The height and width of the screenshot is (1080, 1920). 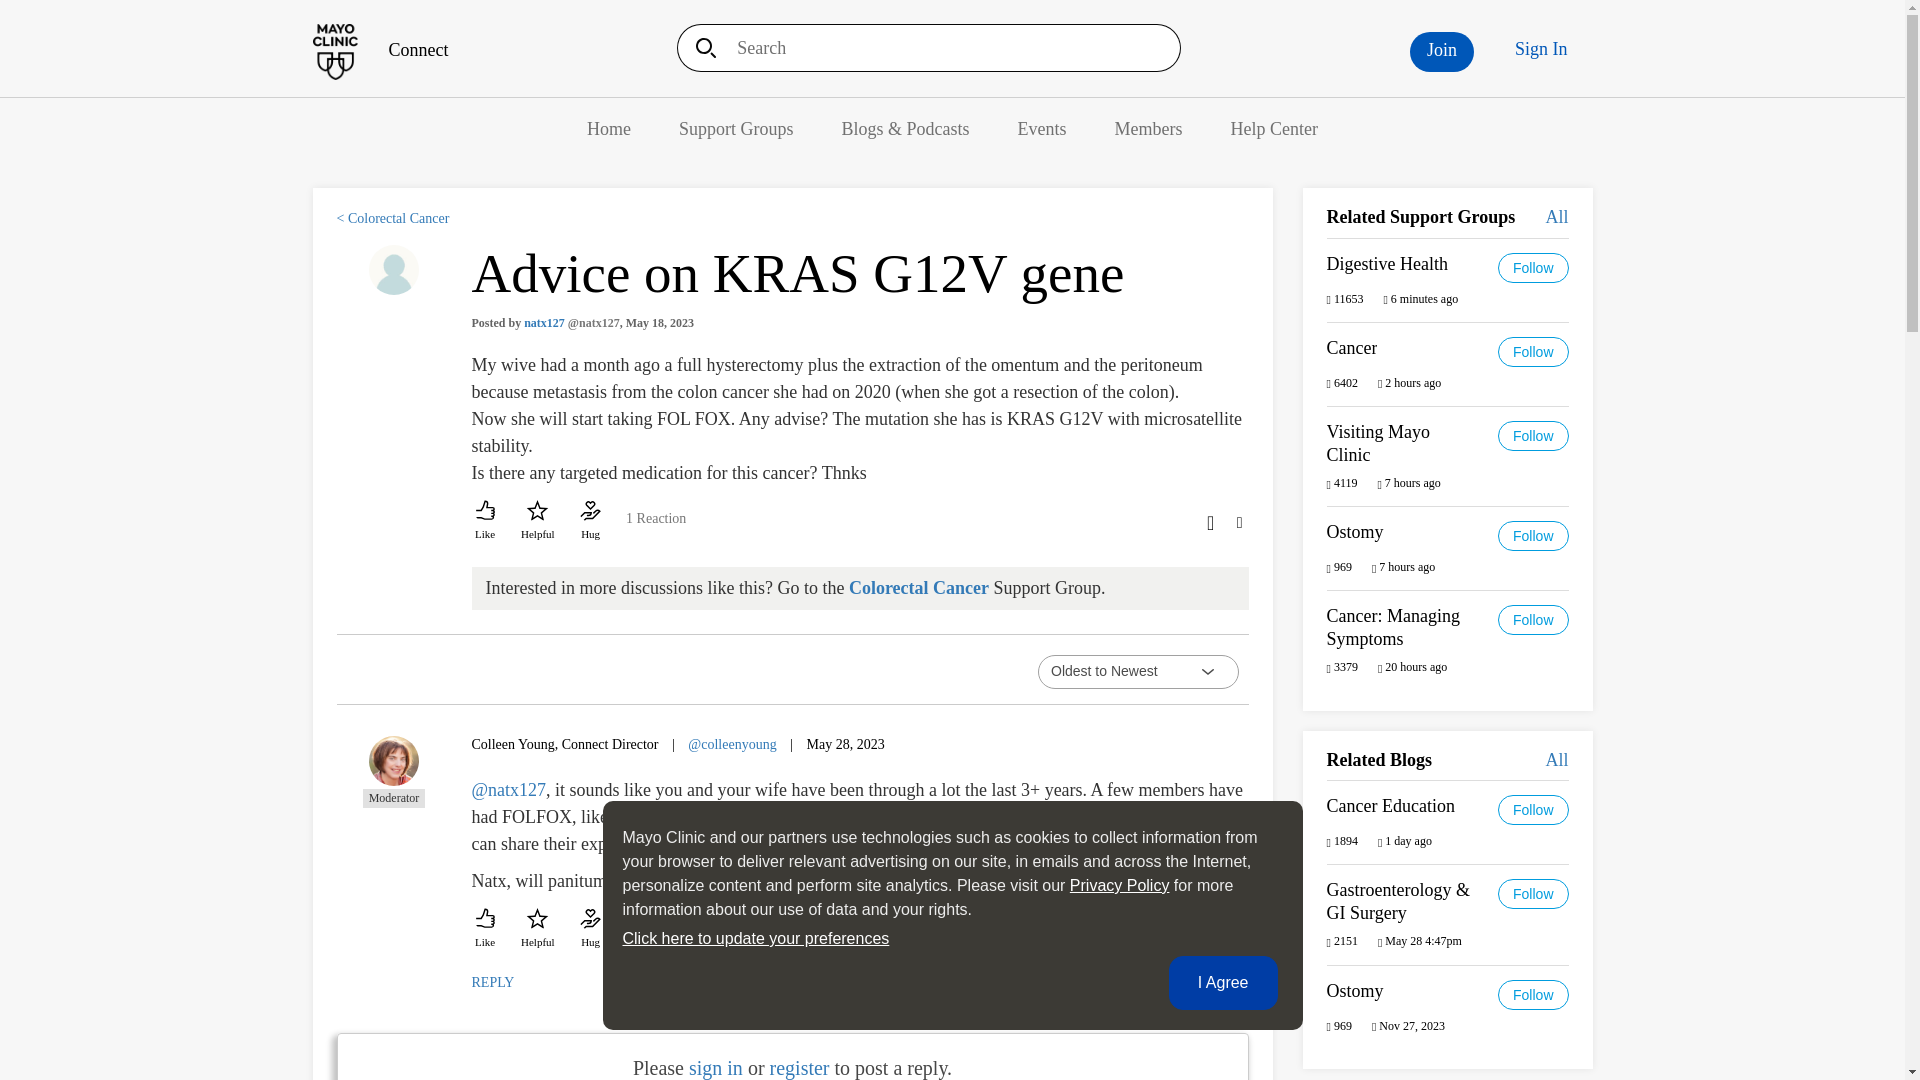 What do you see at coordinates (655, 526) in the screenshot?
I see `1 Reaction` at bounding box center [655, 526].